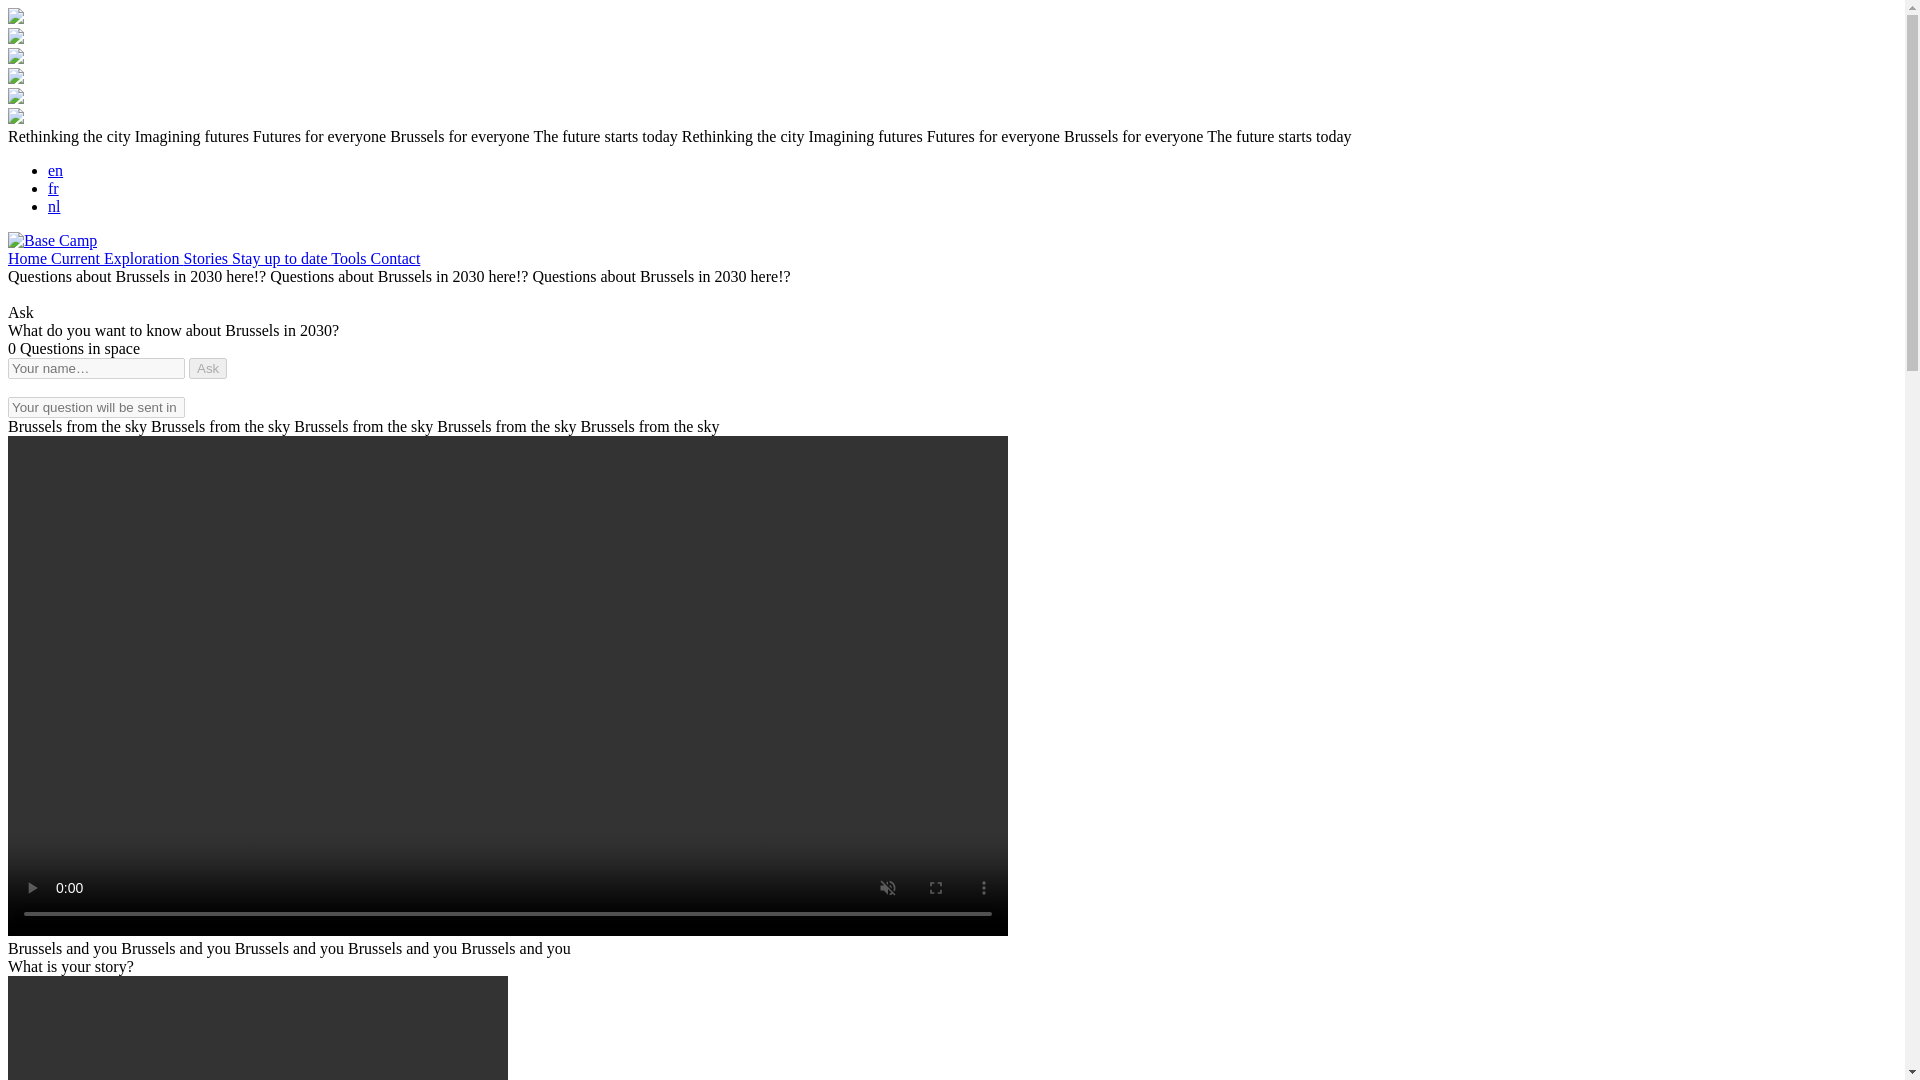 The height and width of the screenshot is (1080, 1920). I want to click on Current Exploration, so click(116, 258).